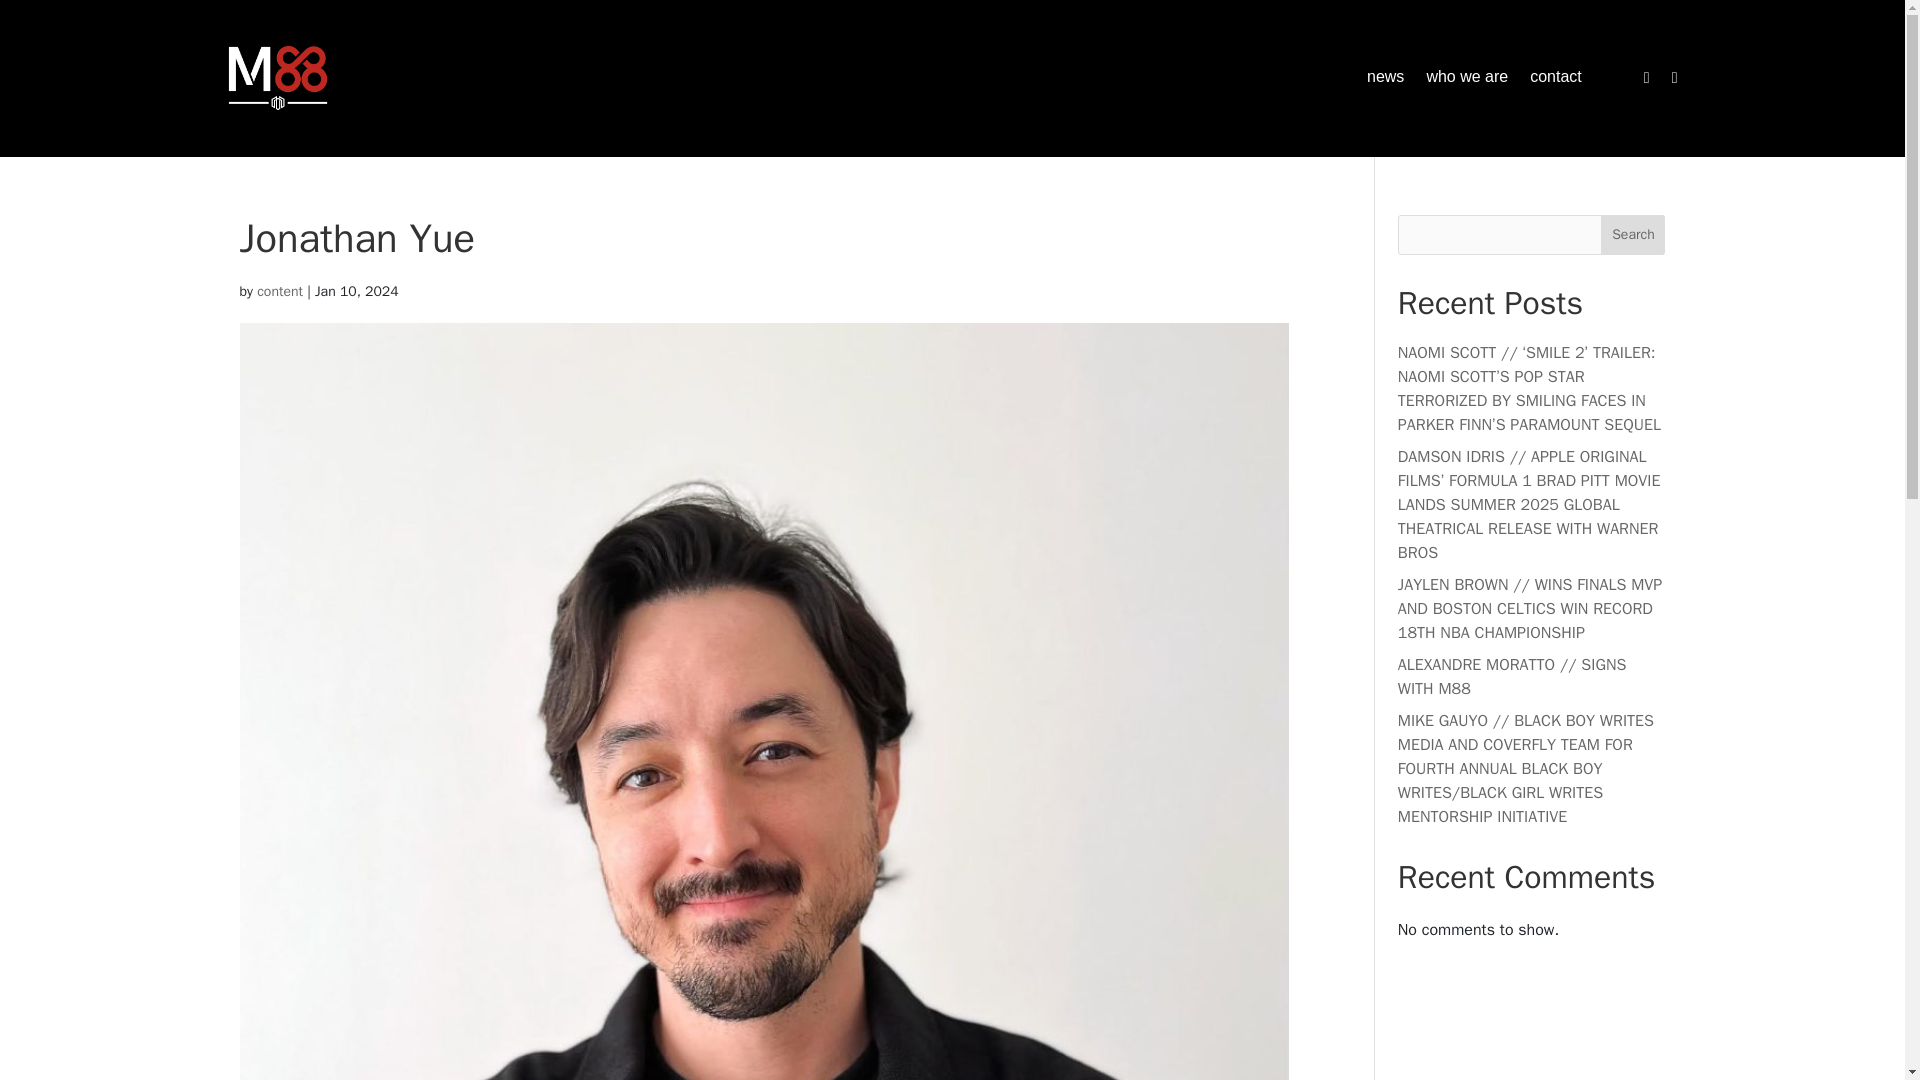 Image resolution: width=1920 pixels, height=1080 pixels. I want to click on content, so click(280, 291).